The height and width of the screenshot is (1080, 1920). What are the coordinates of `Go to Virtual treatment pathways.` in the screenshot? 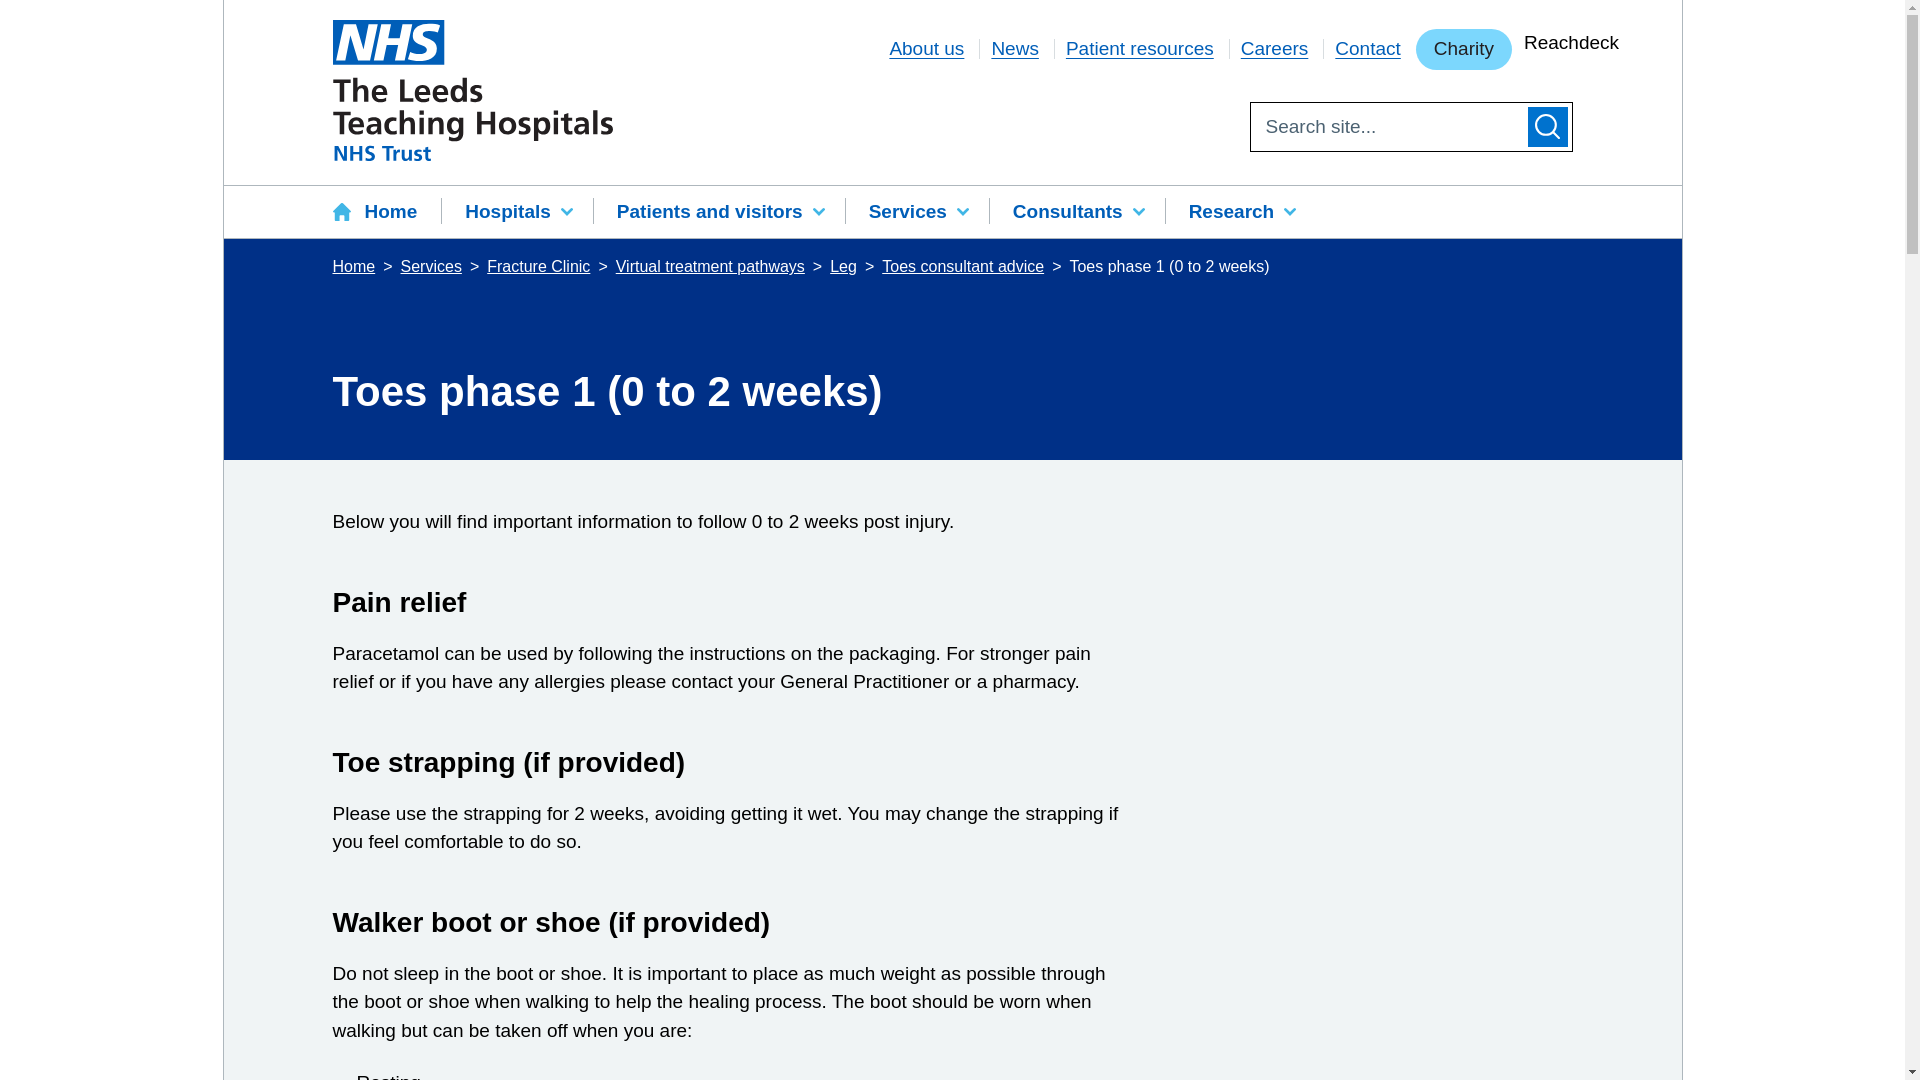 It's located at (712, 266).